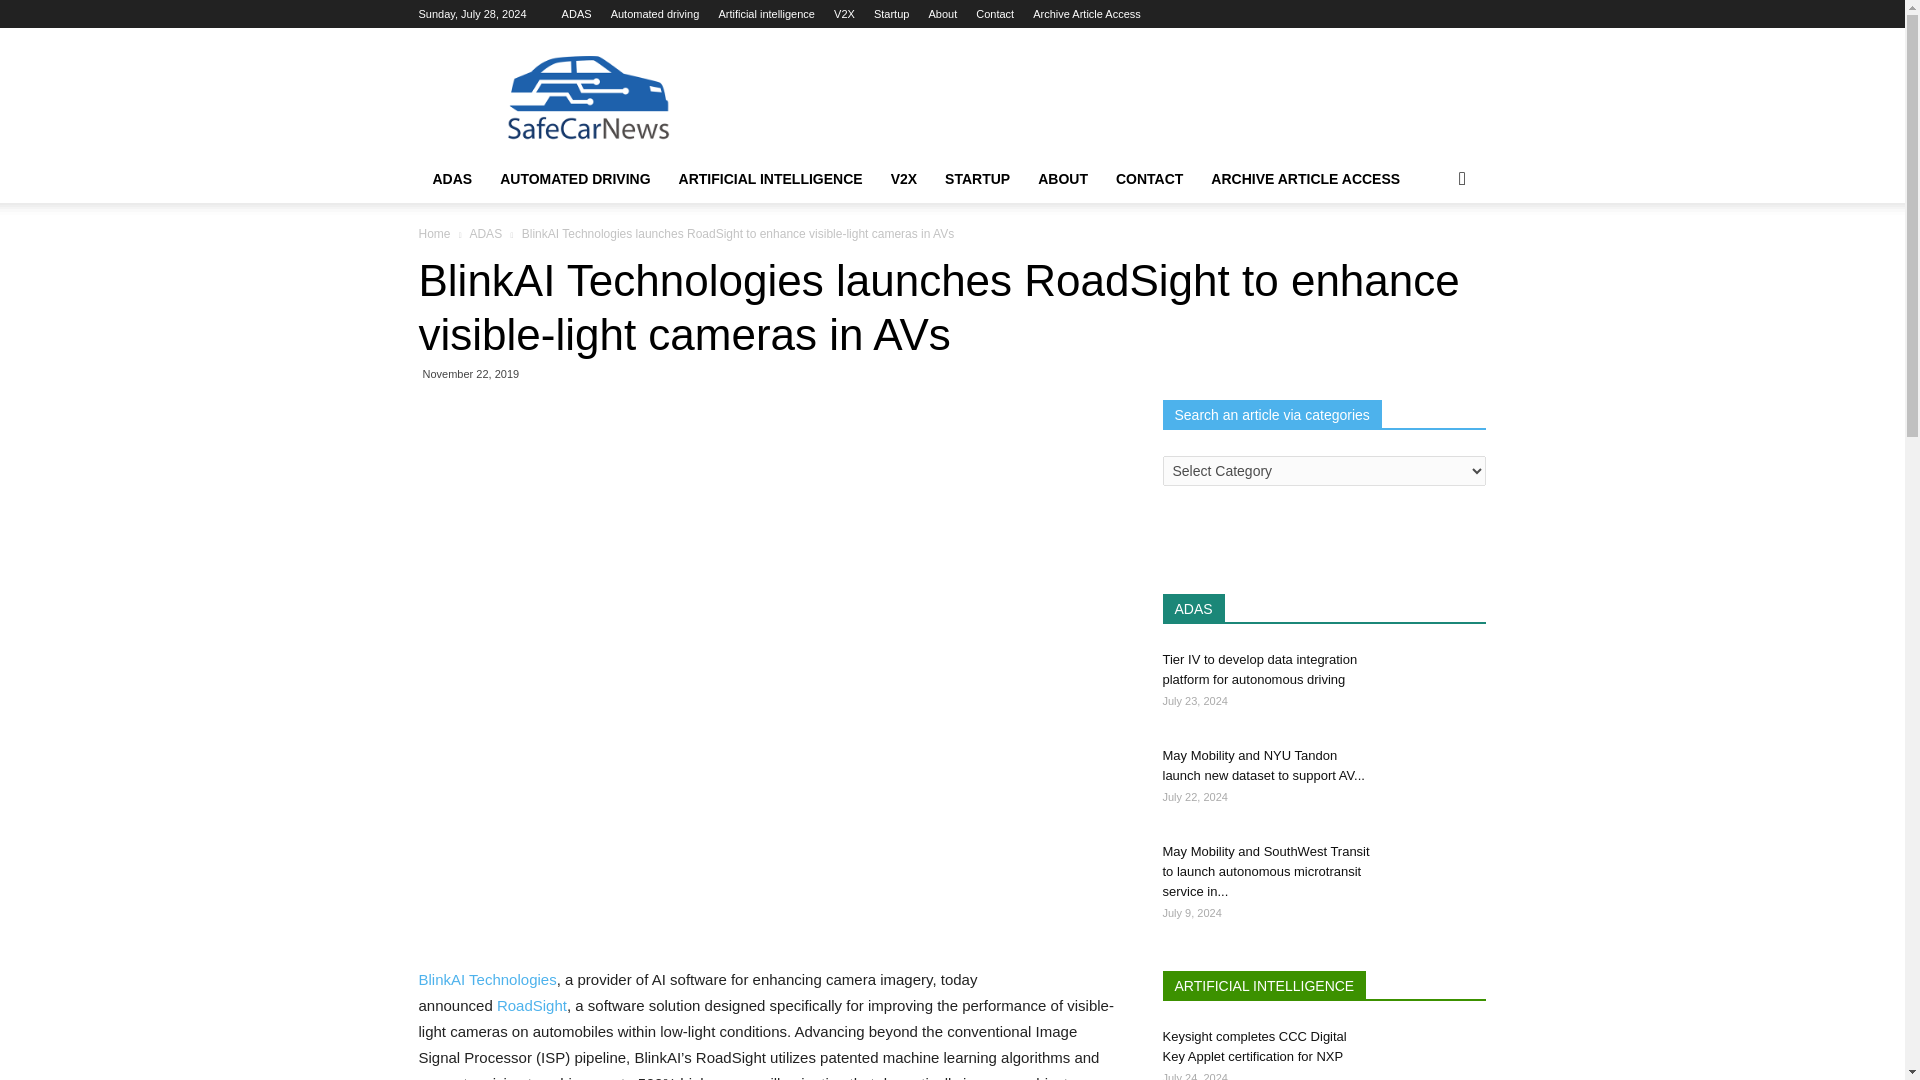 This screenshot has width=1920, height=1080. What do you see at coordinates (484, 233) in the screenshot?
I see `View all posts in ADAS` at bounding box center [484, 233].